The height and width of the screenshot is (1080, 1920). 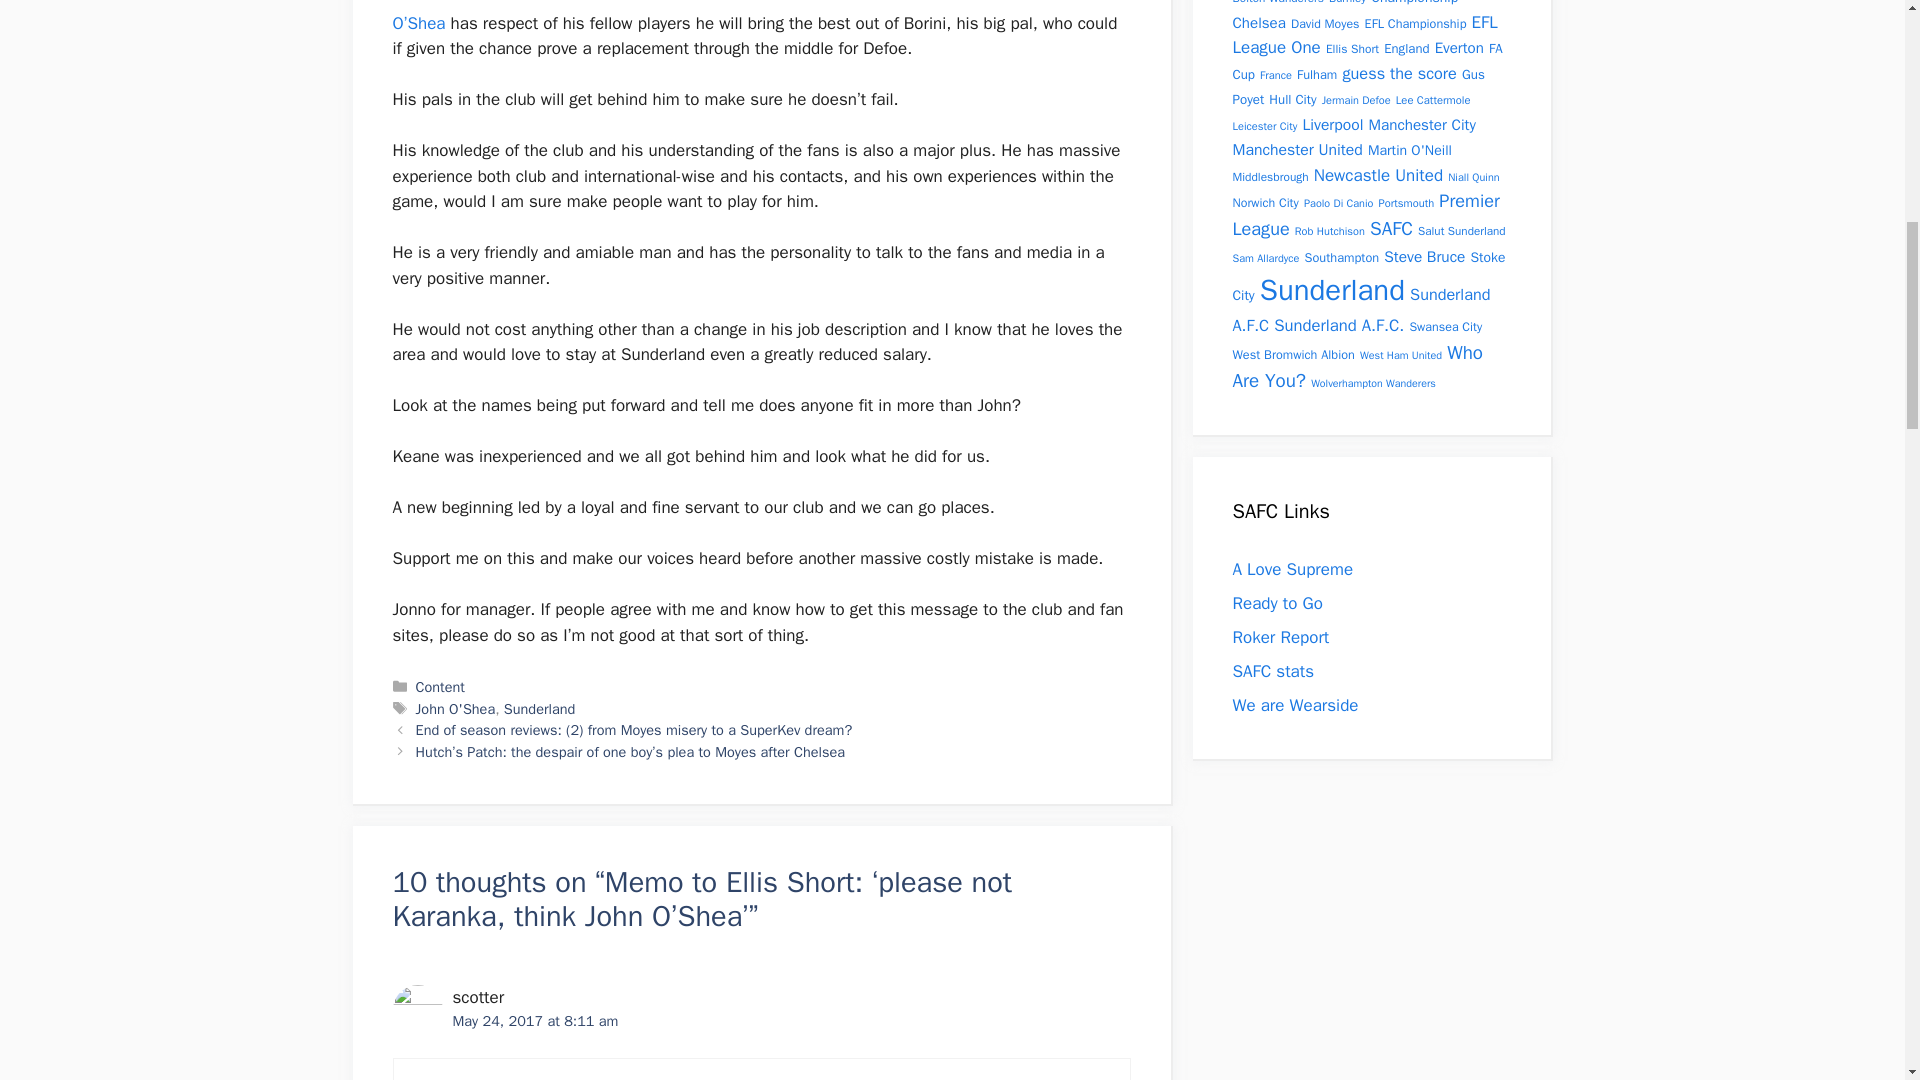 What do you see at coordinates (1277, 2) in the screenshot?
I see `Bolton Wanderers` at bounding box center [1277, 2].